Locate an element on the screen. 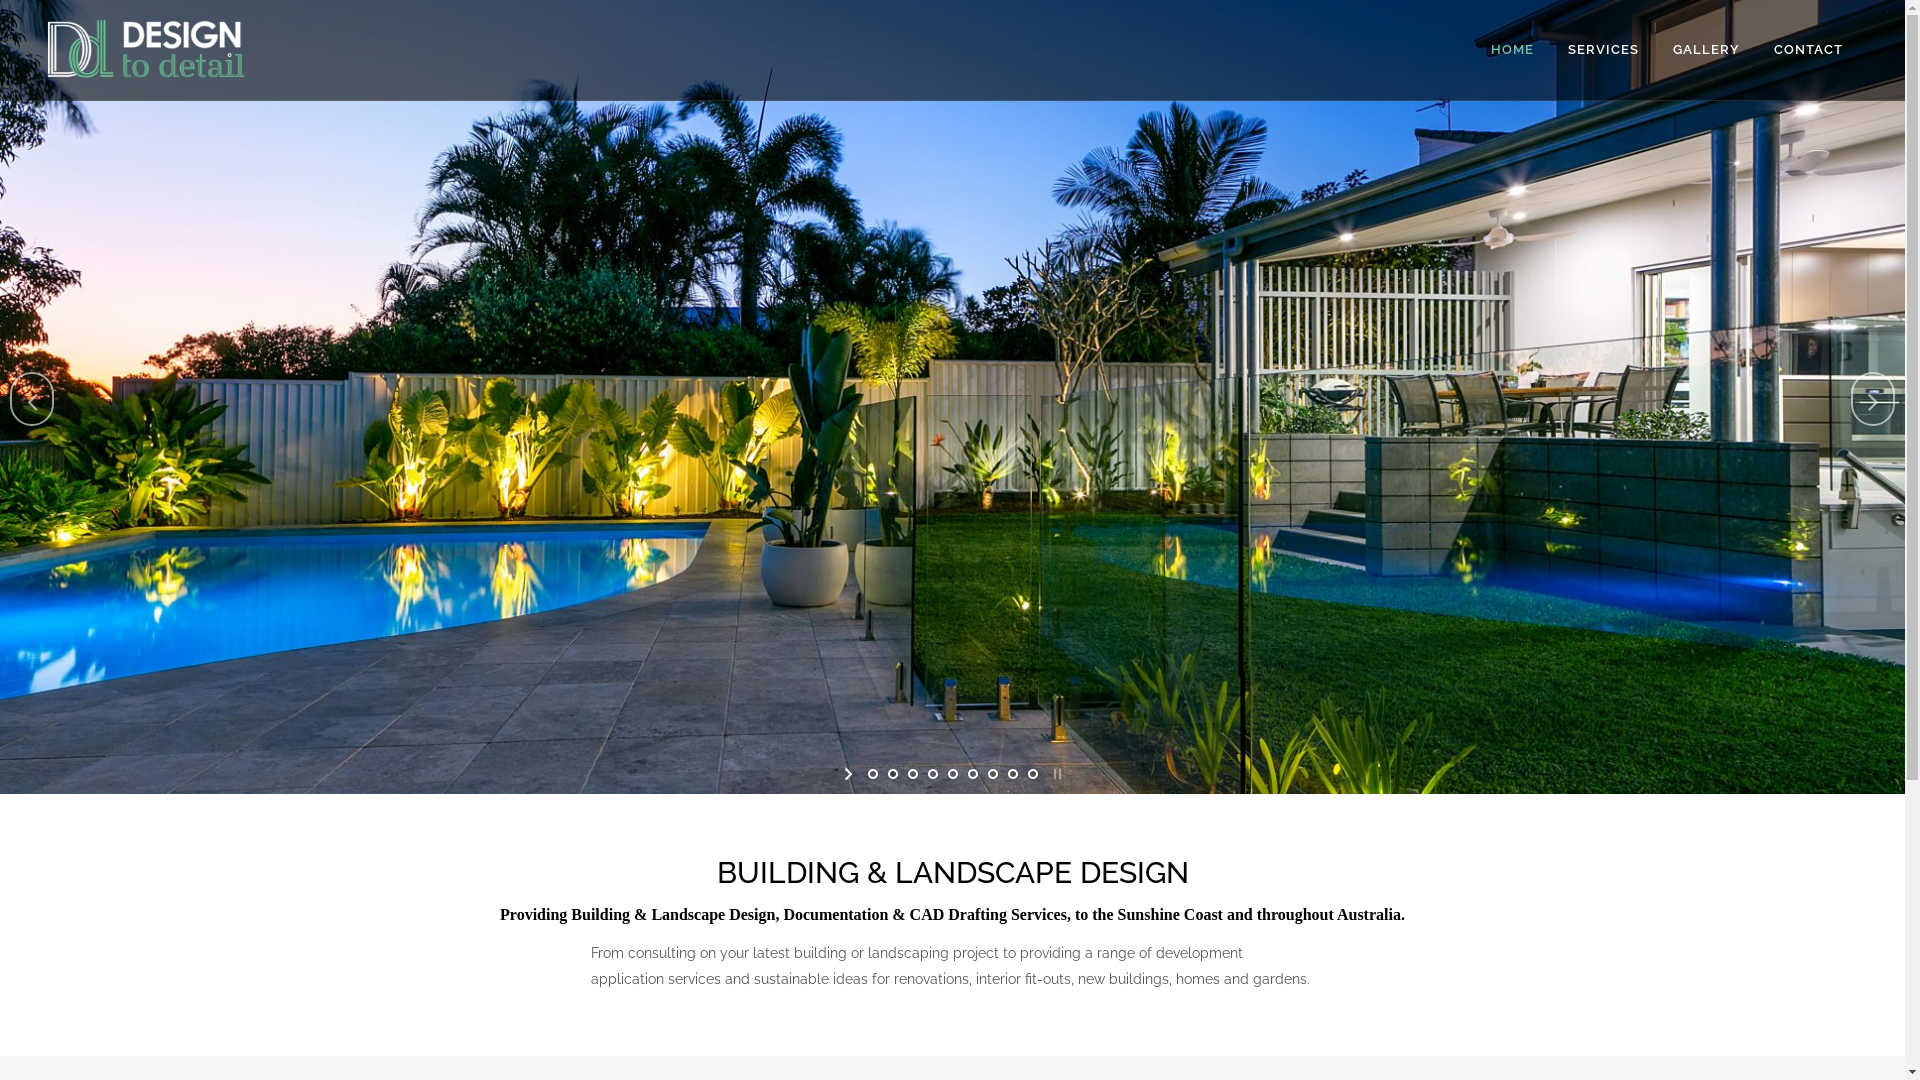 Image resolution: width=1920 pixels, height=1080 pixels. HOME is located at coordinates (1512, 50).